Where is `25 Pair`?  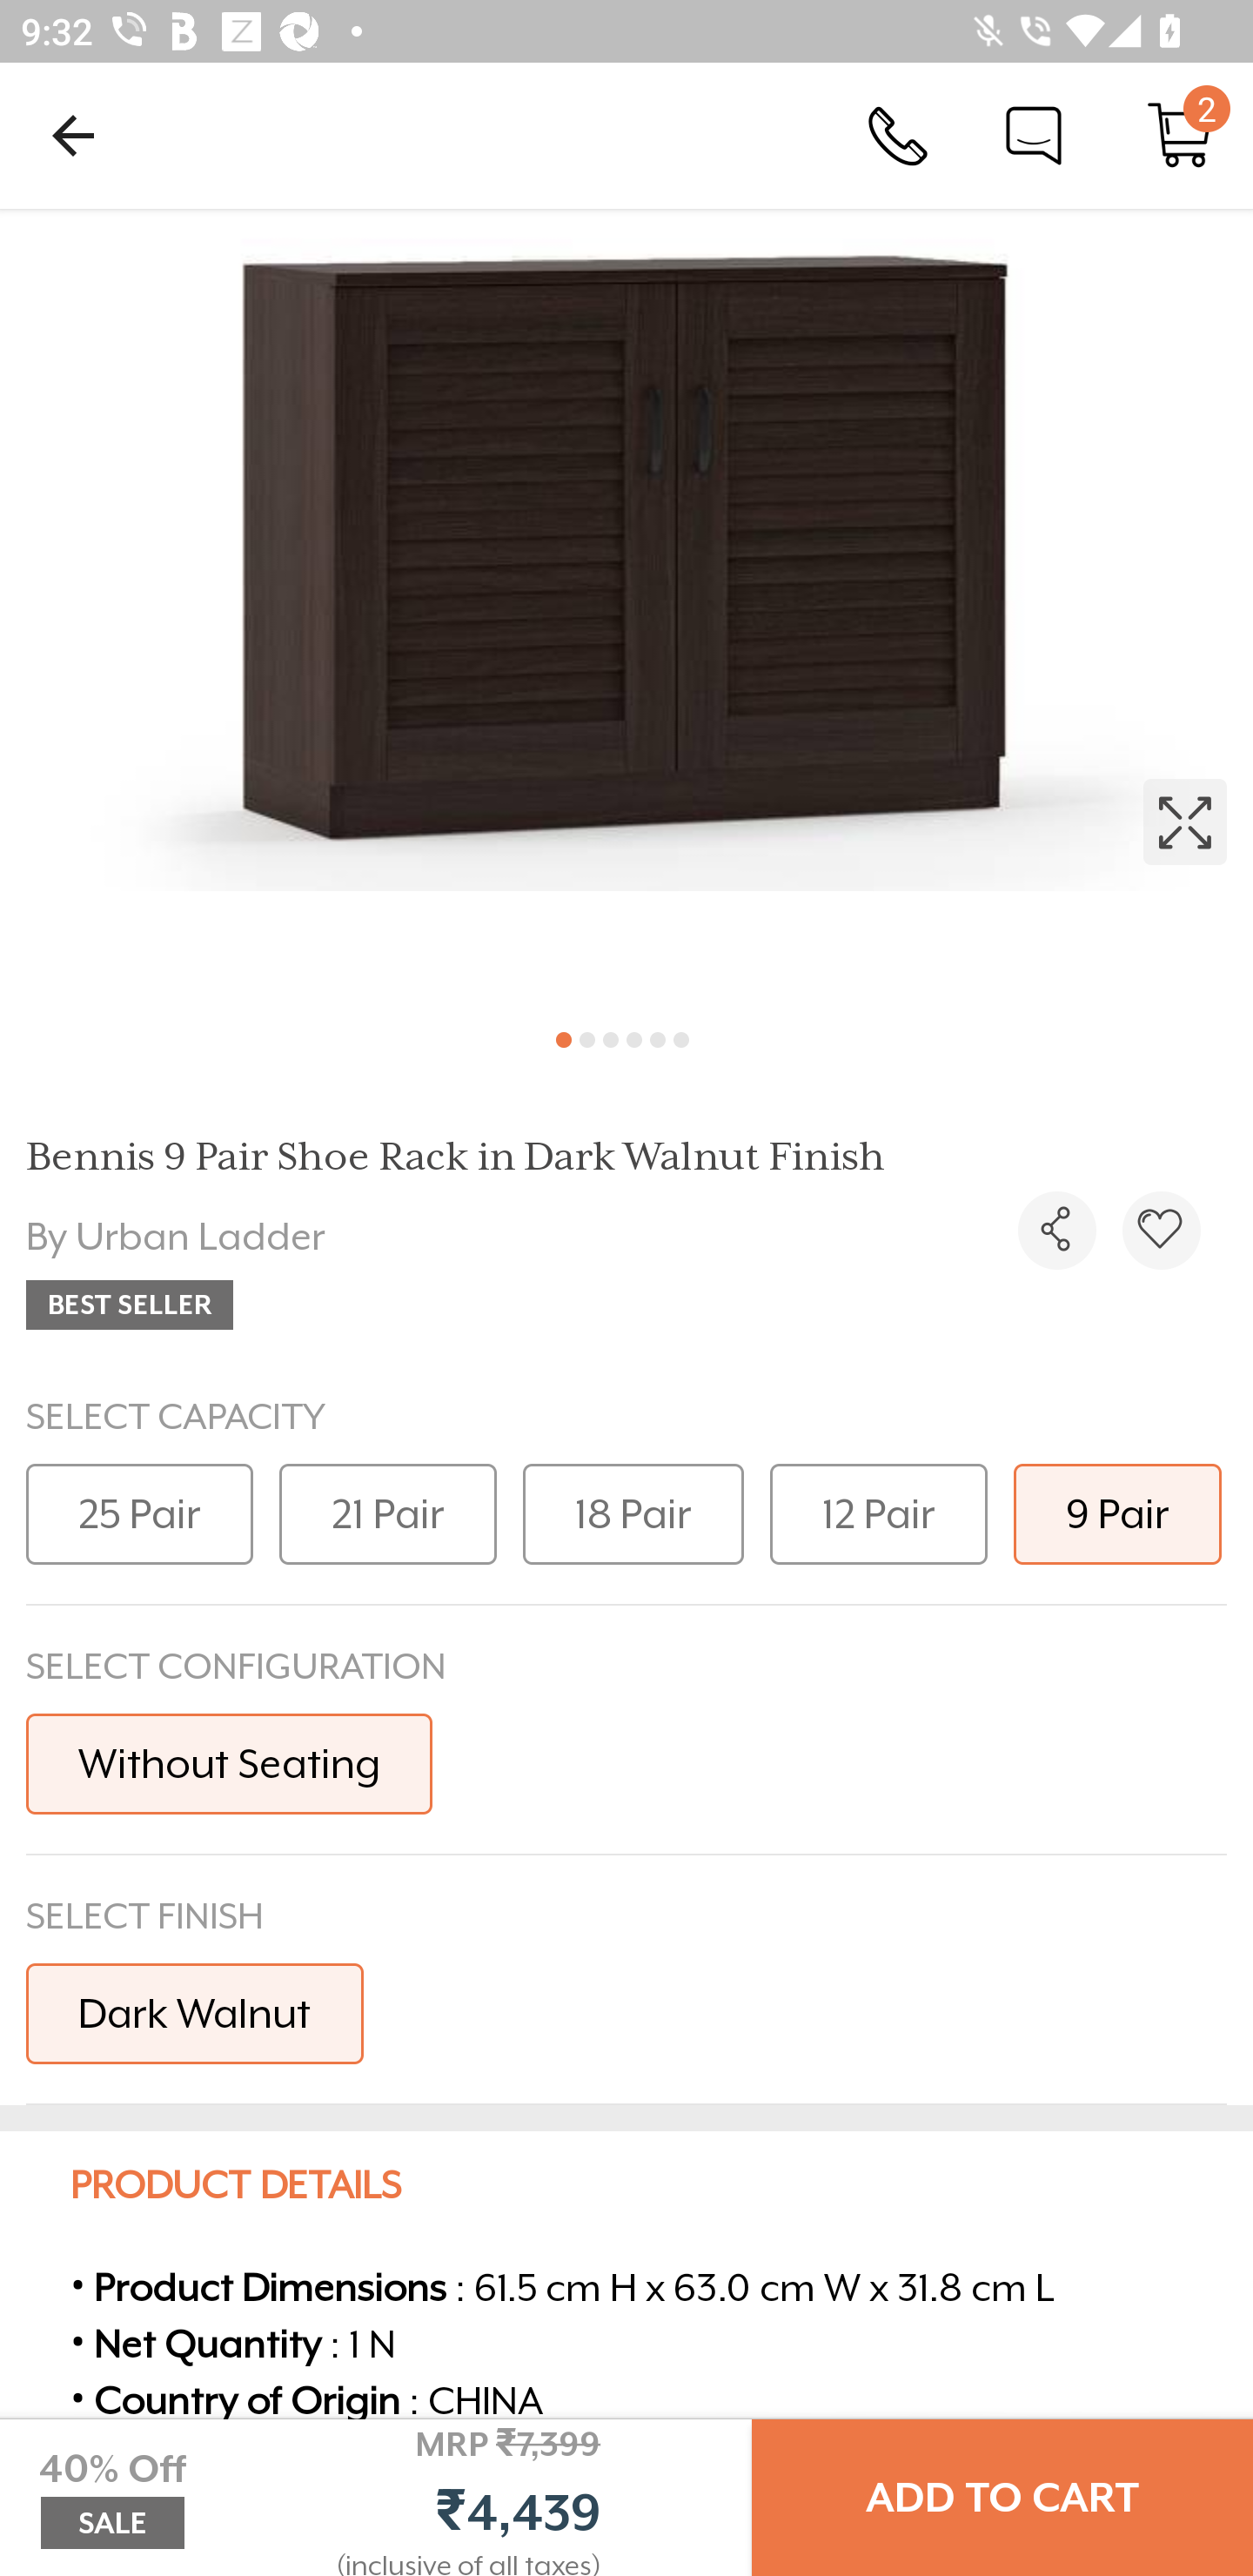 25 Pair is located at coordinates (139, 1513).